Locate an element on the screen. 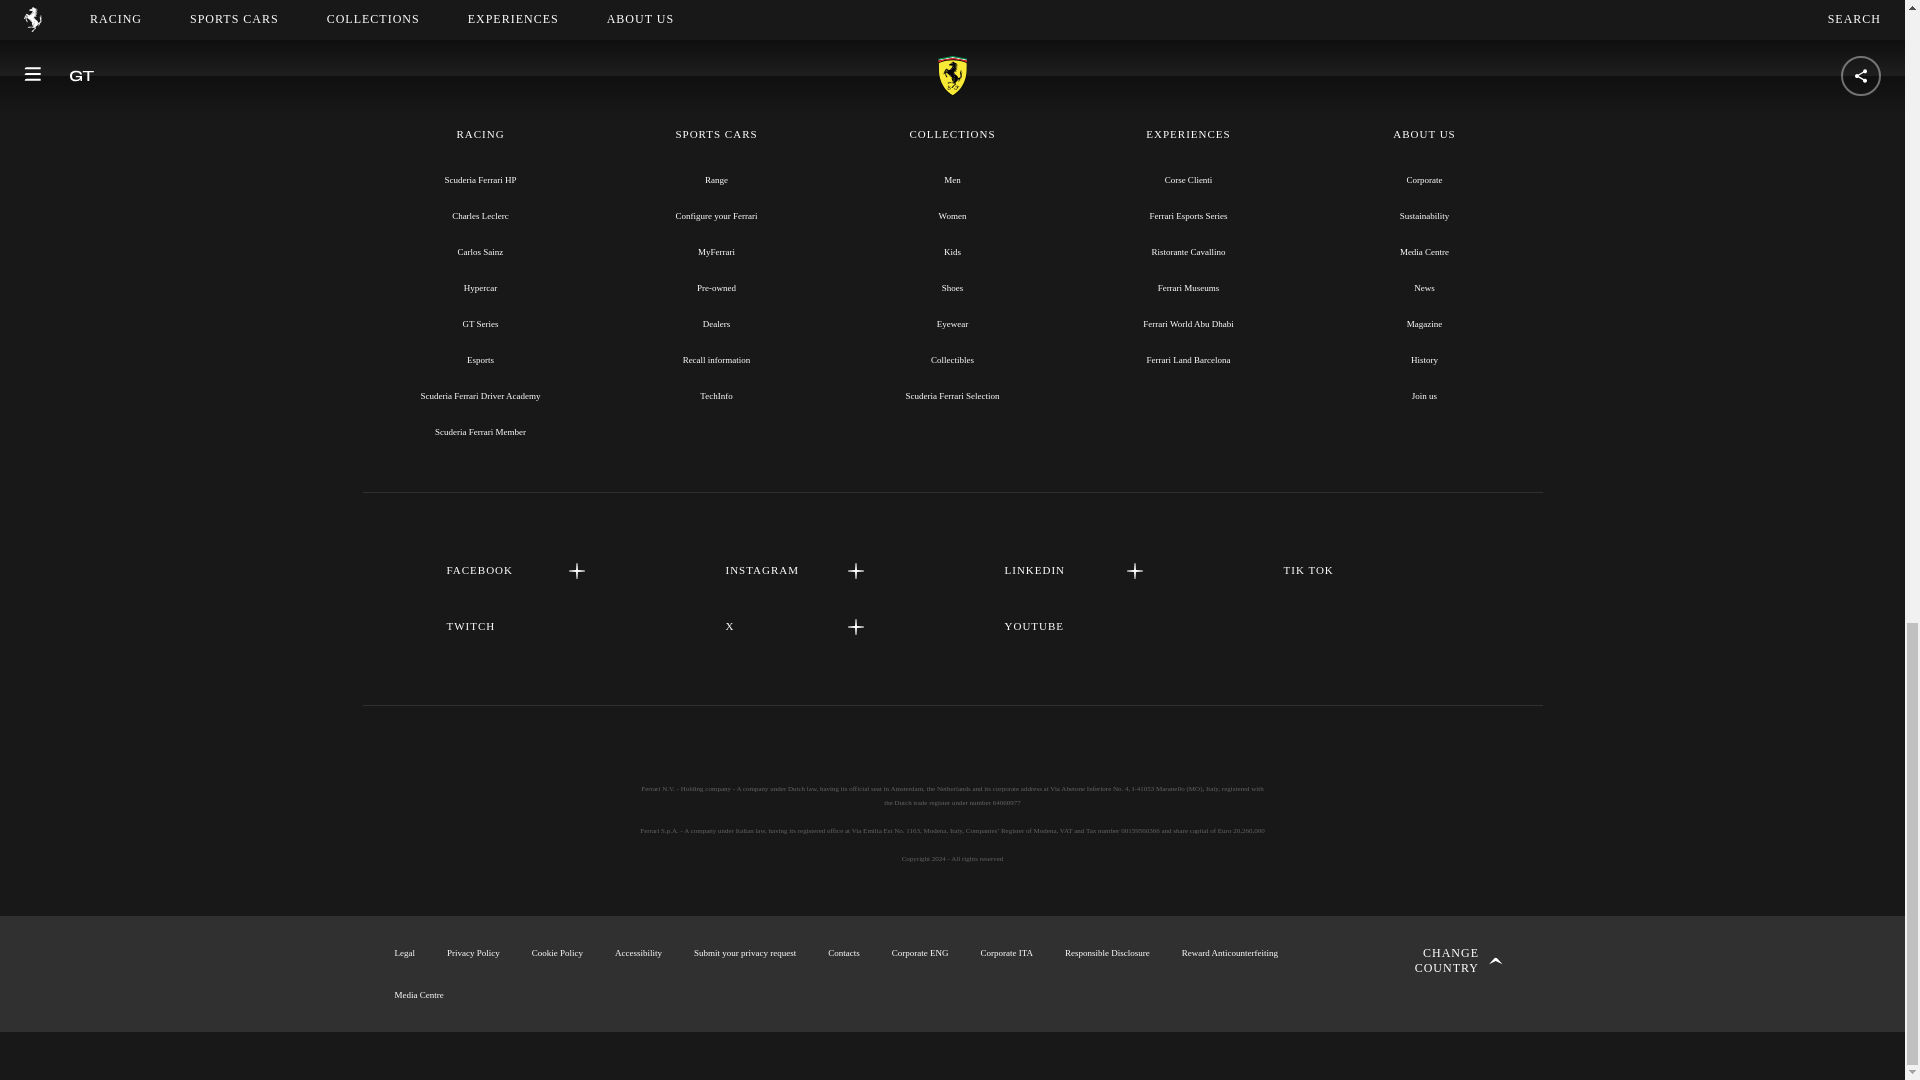  Collectibles is located at coordinates (952, 360).